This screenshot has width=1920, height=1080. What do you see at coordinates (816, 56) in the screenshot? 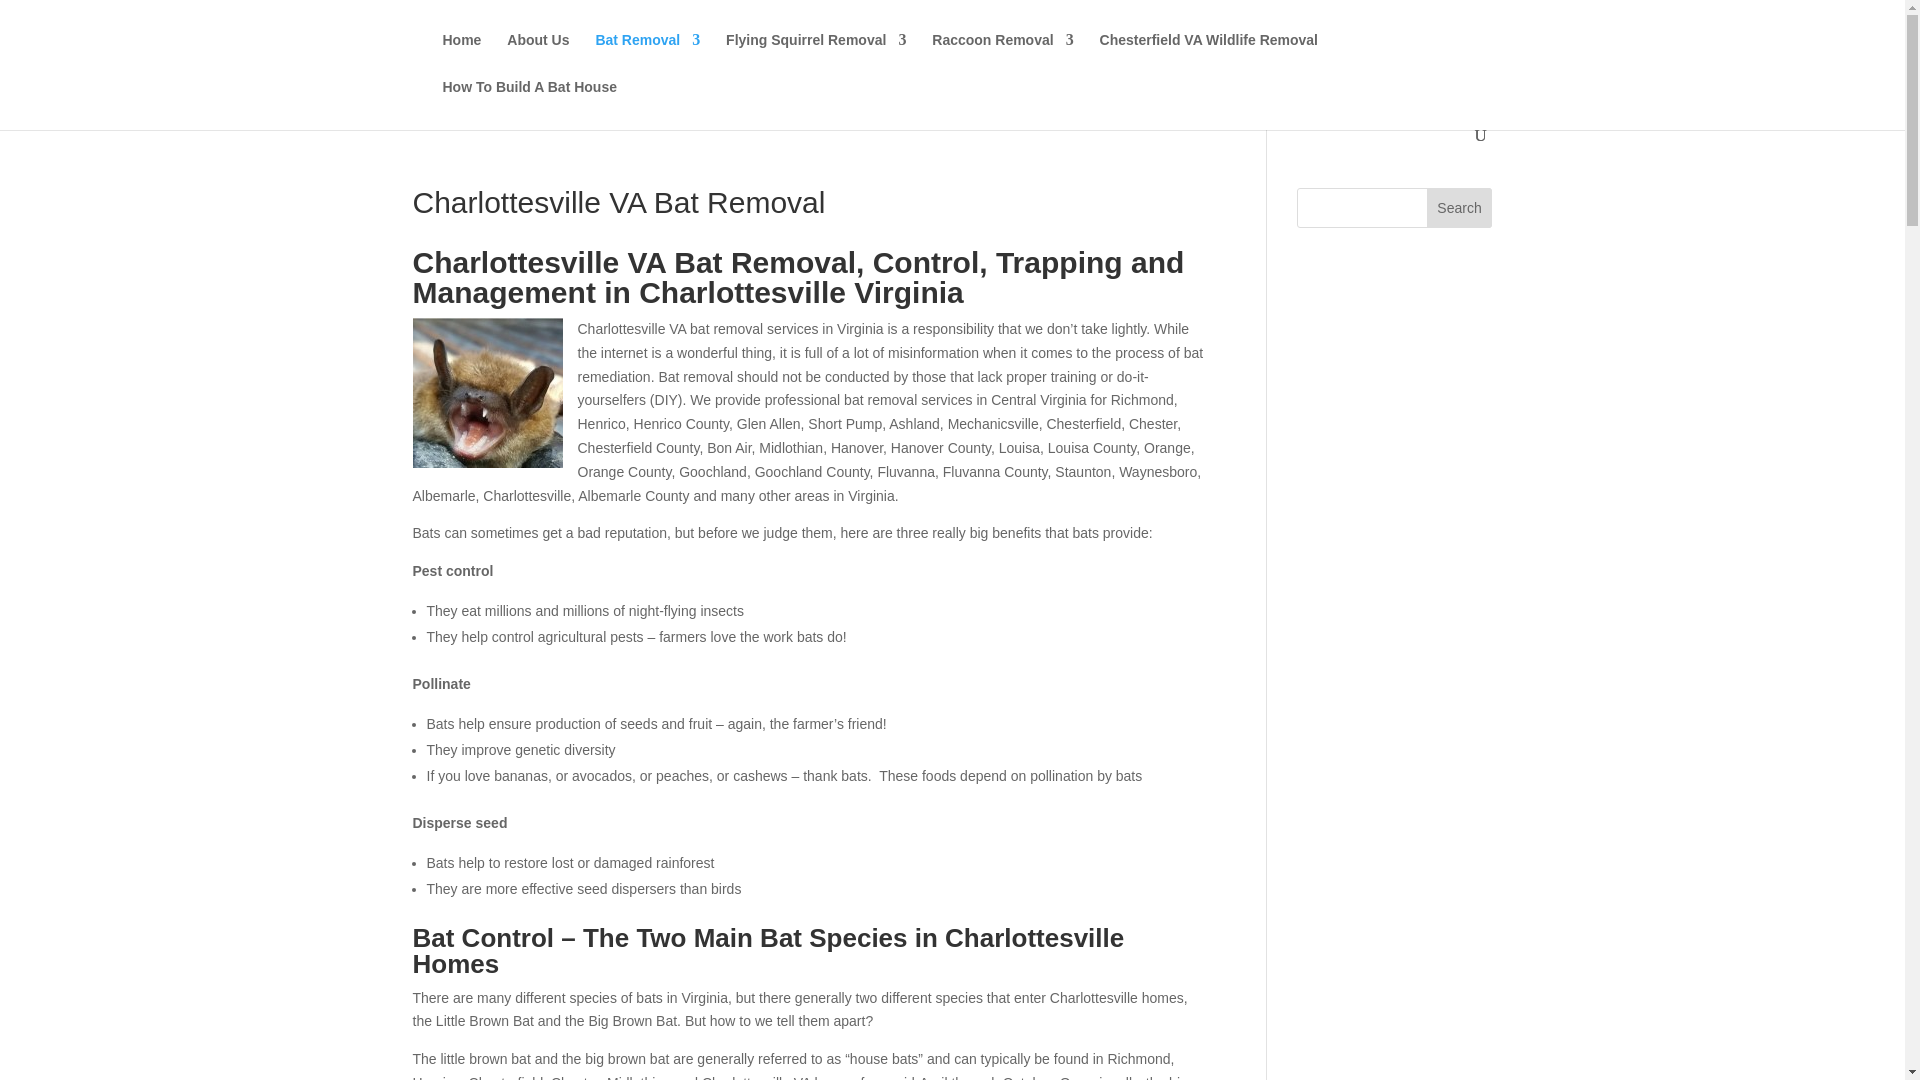
I see `Flying Squirrel Removal` at bounding box center [816, 56].